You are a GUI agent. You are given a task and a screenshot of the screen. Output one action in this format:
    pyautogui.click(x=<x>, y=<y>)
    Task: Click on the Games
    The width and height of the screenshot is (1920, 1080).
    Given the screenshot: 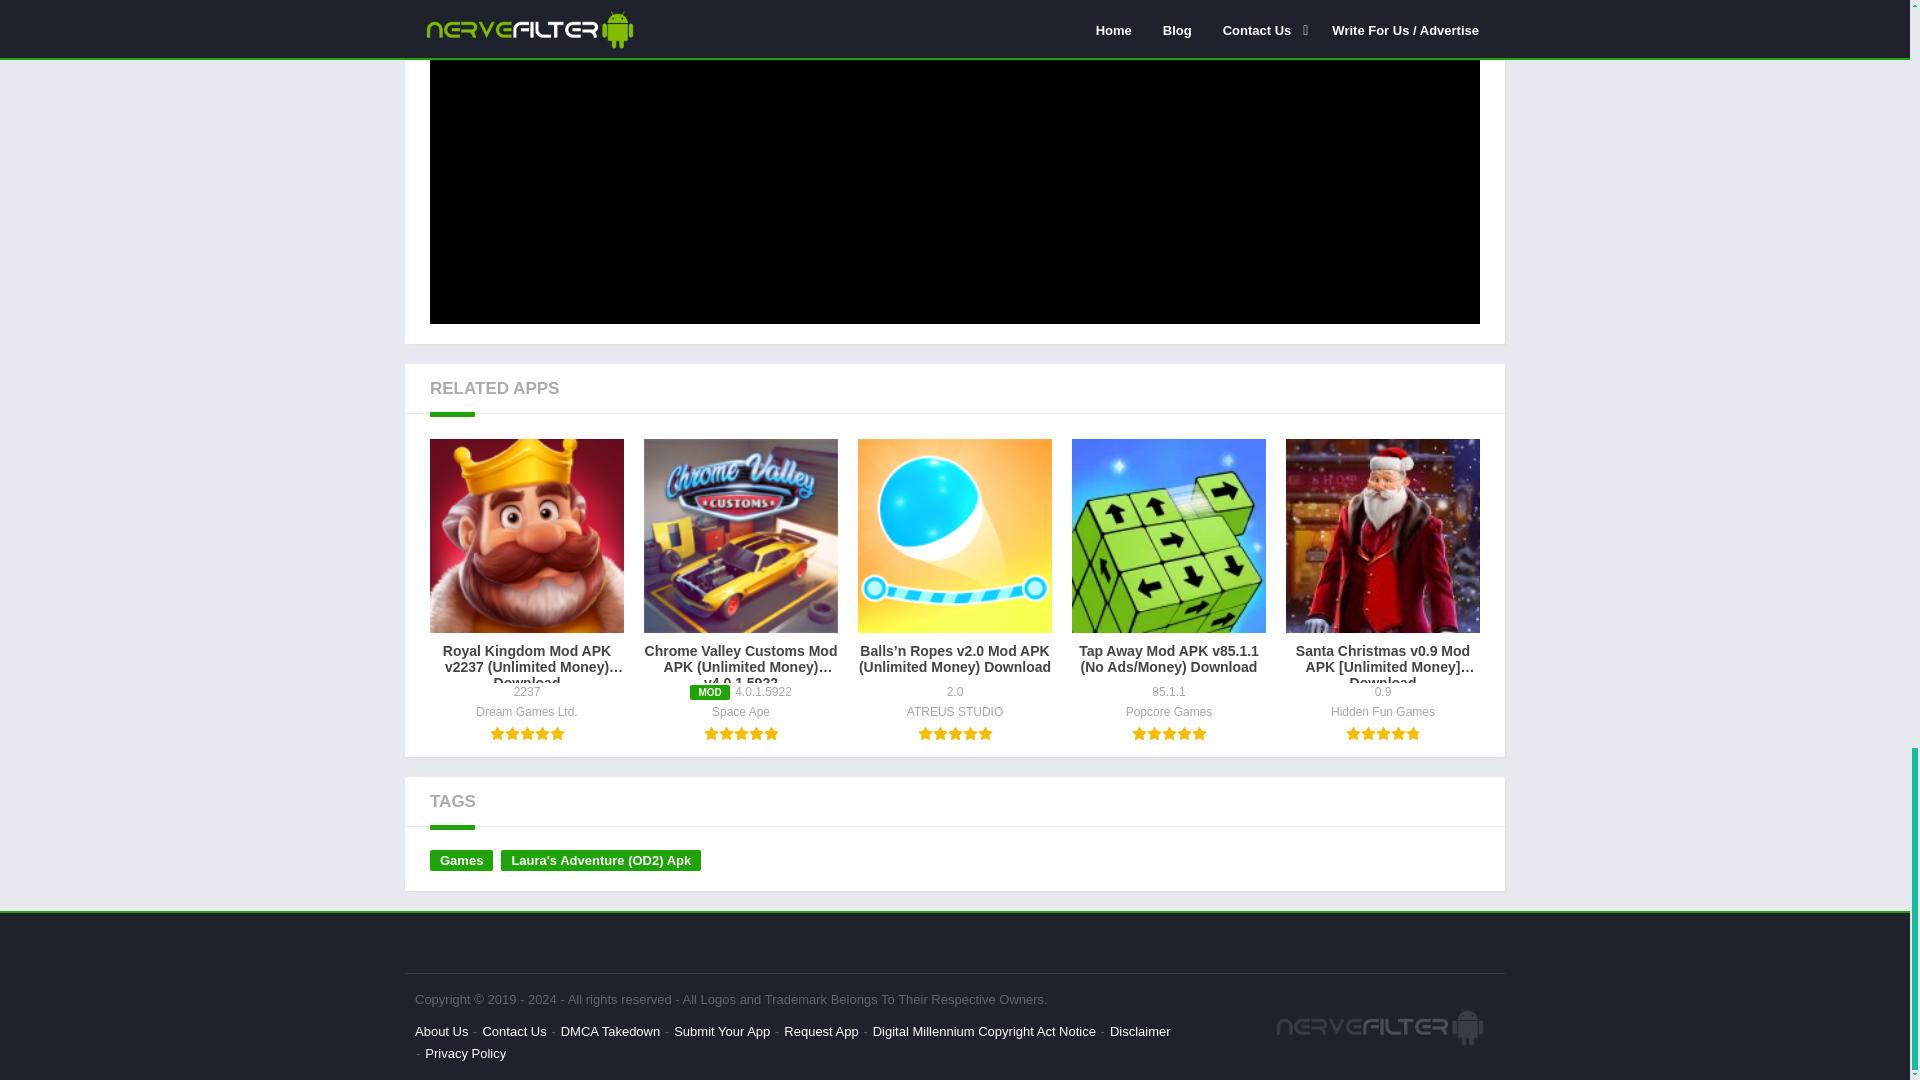 What is the action you would take?
    pyautogui.click(x=462, y=860)
    